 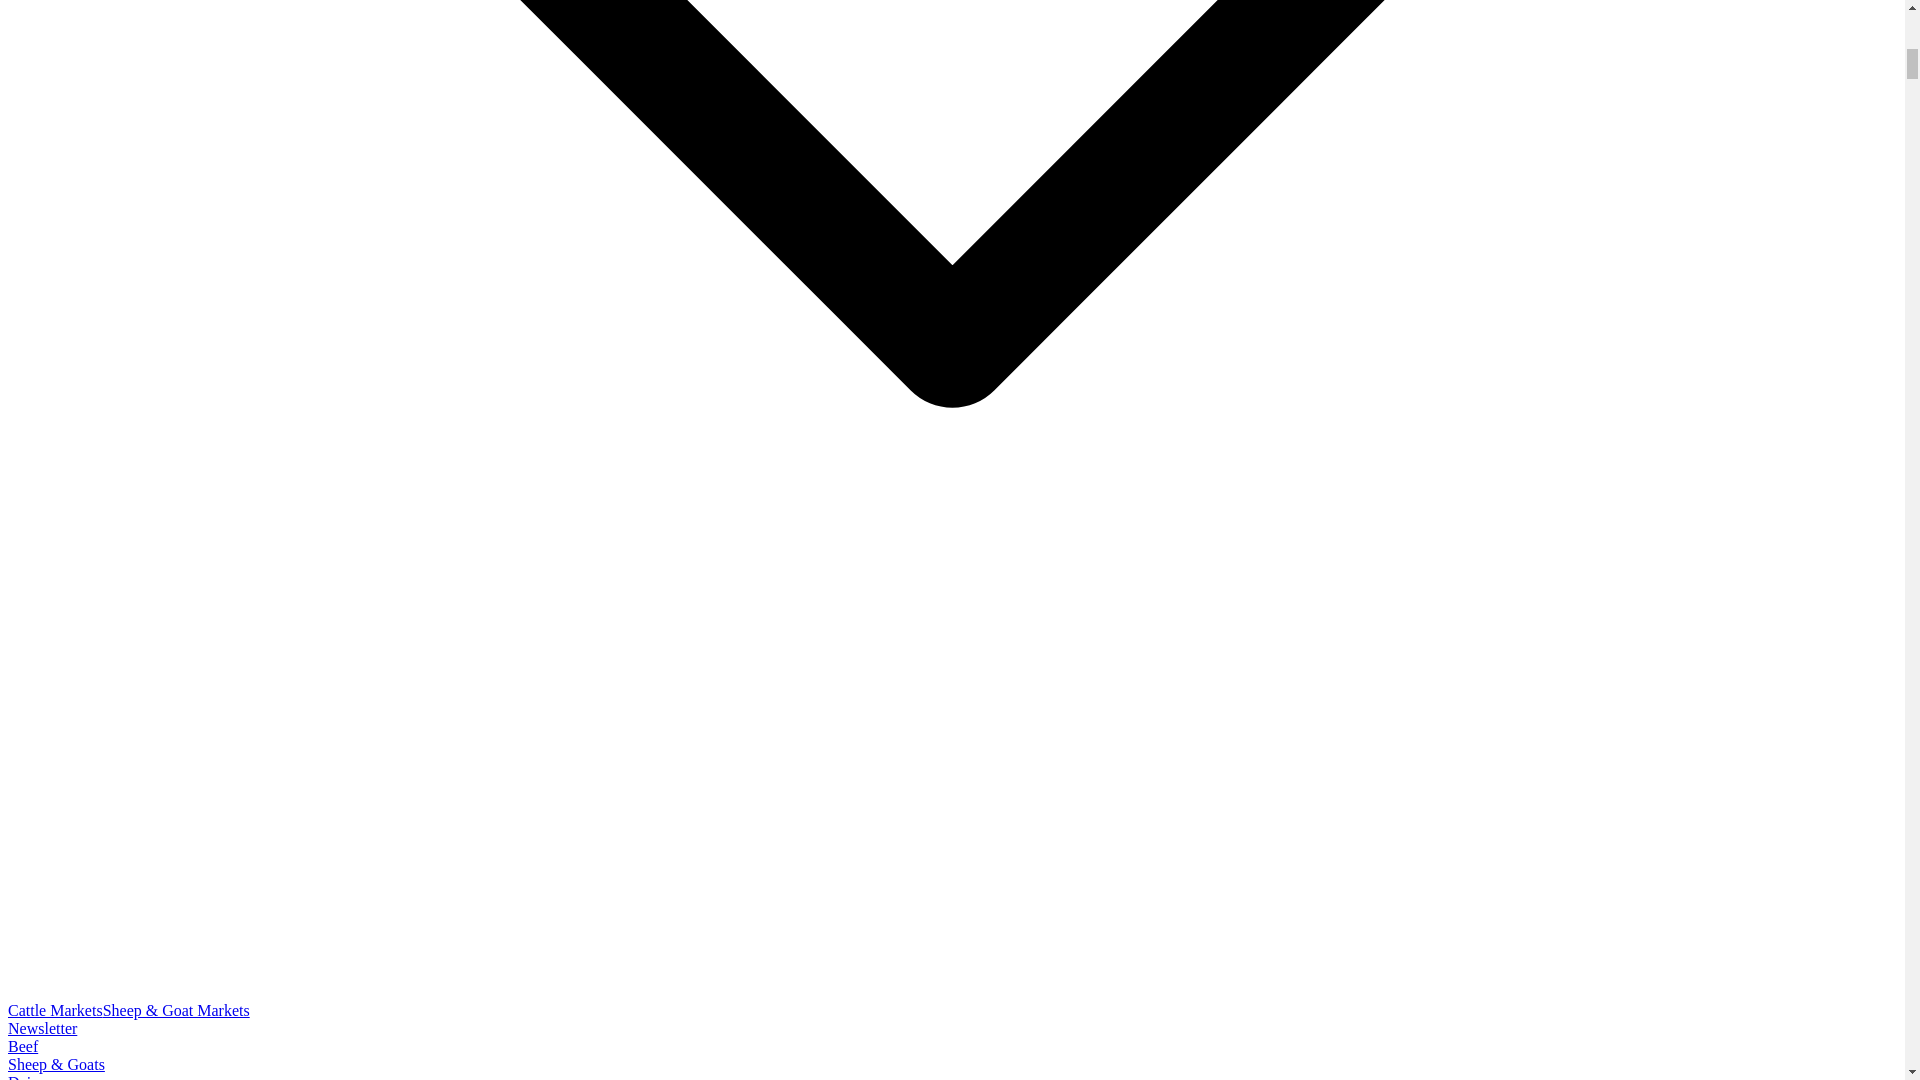 I want to click on Dairy, so click(x=26, y=1076).